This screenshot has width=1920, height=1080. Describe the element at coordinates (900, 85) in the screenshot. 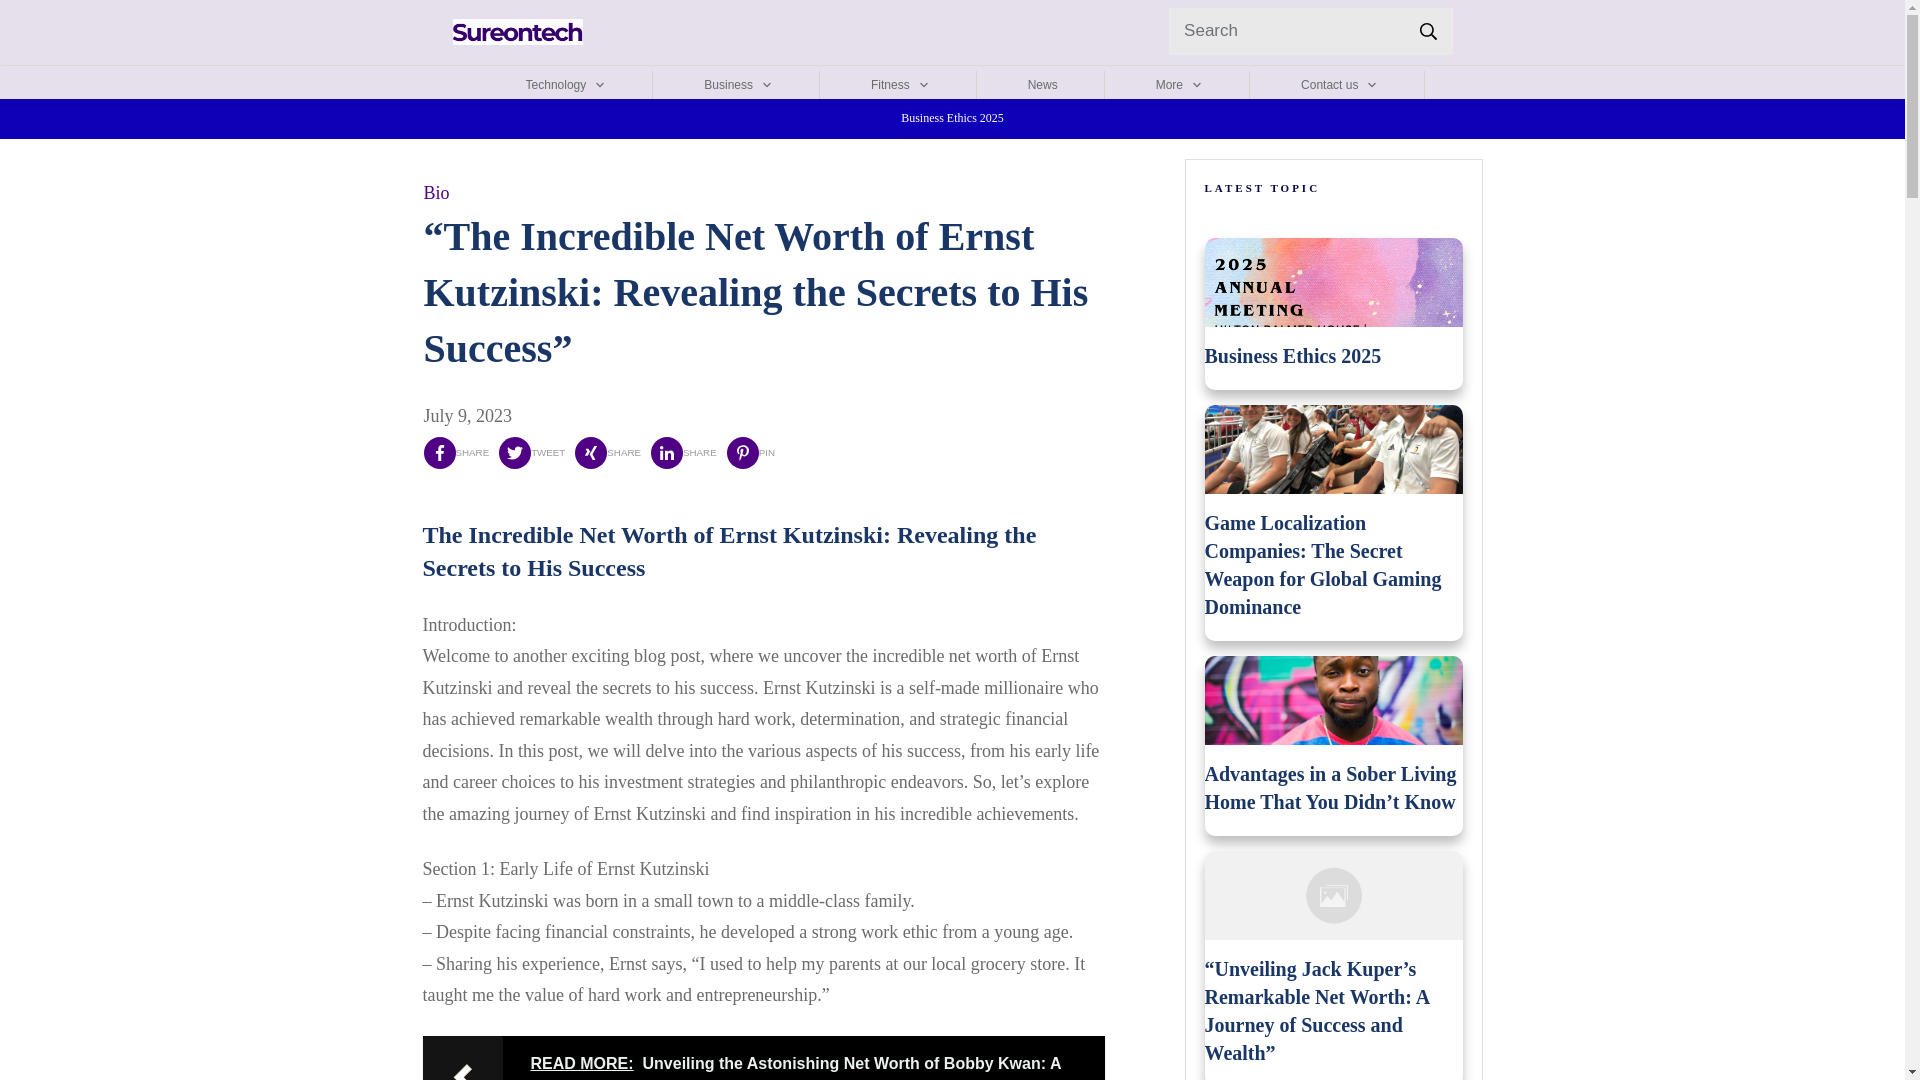

I see `Fitness` at that location.